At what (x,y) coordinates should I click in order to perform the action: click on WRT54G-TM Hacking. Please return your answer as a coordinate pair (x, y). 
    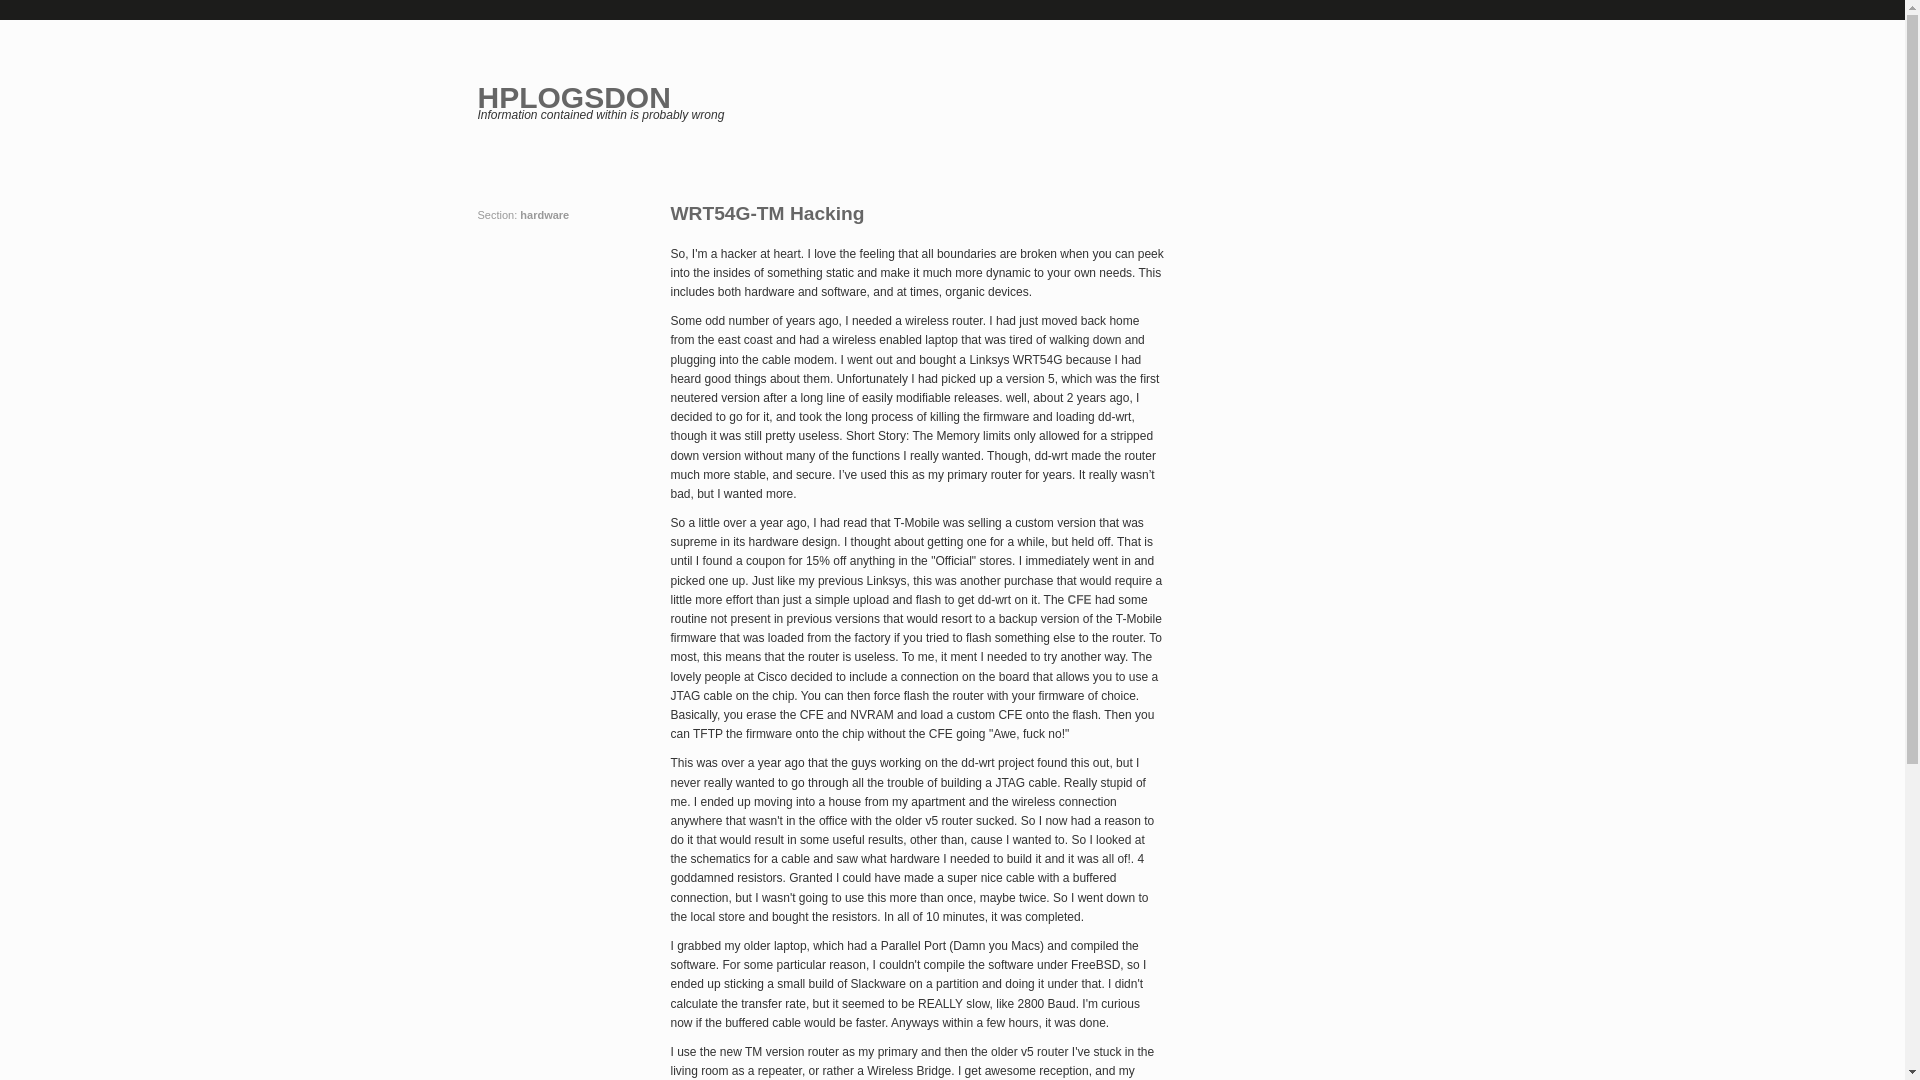
    Looking at the image, I should click on (916, 212).